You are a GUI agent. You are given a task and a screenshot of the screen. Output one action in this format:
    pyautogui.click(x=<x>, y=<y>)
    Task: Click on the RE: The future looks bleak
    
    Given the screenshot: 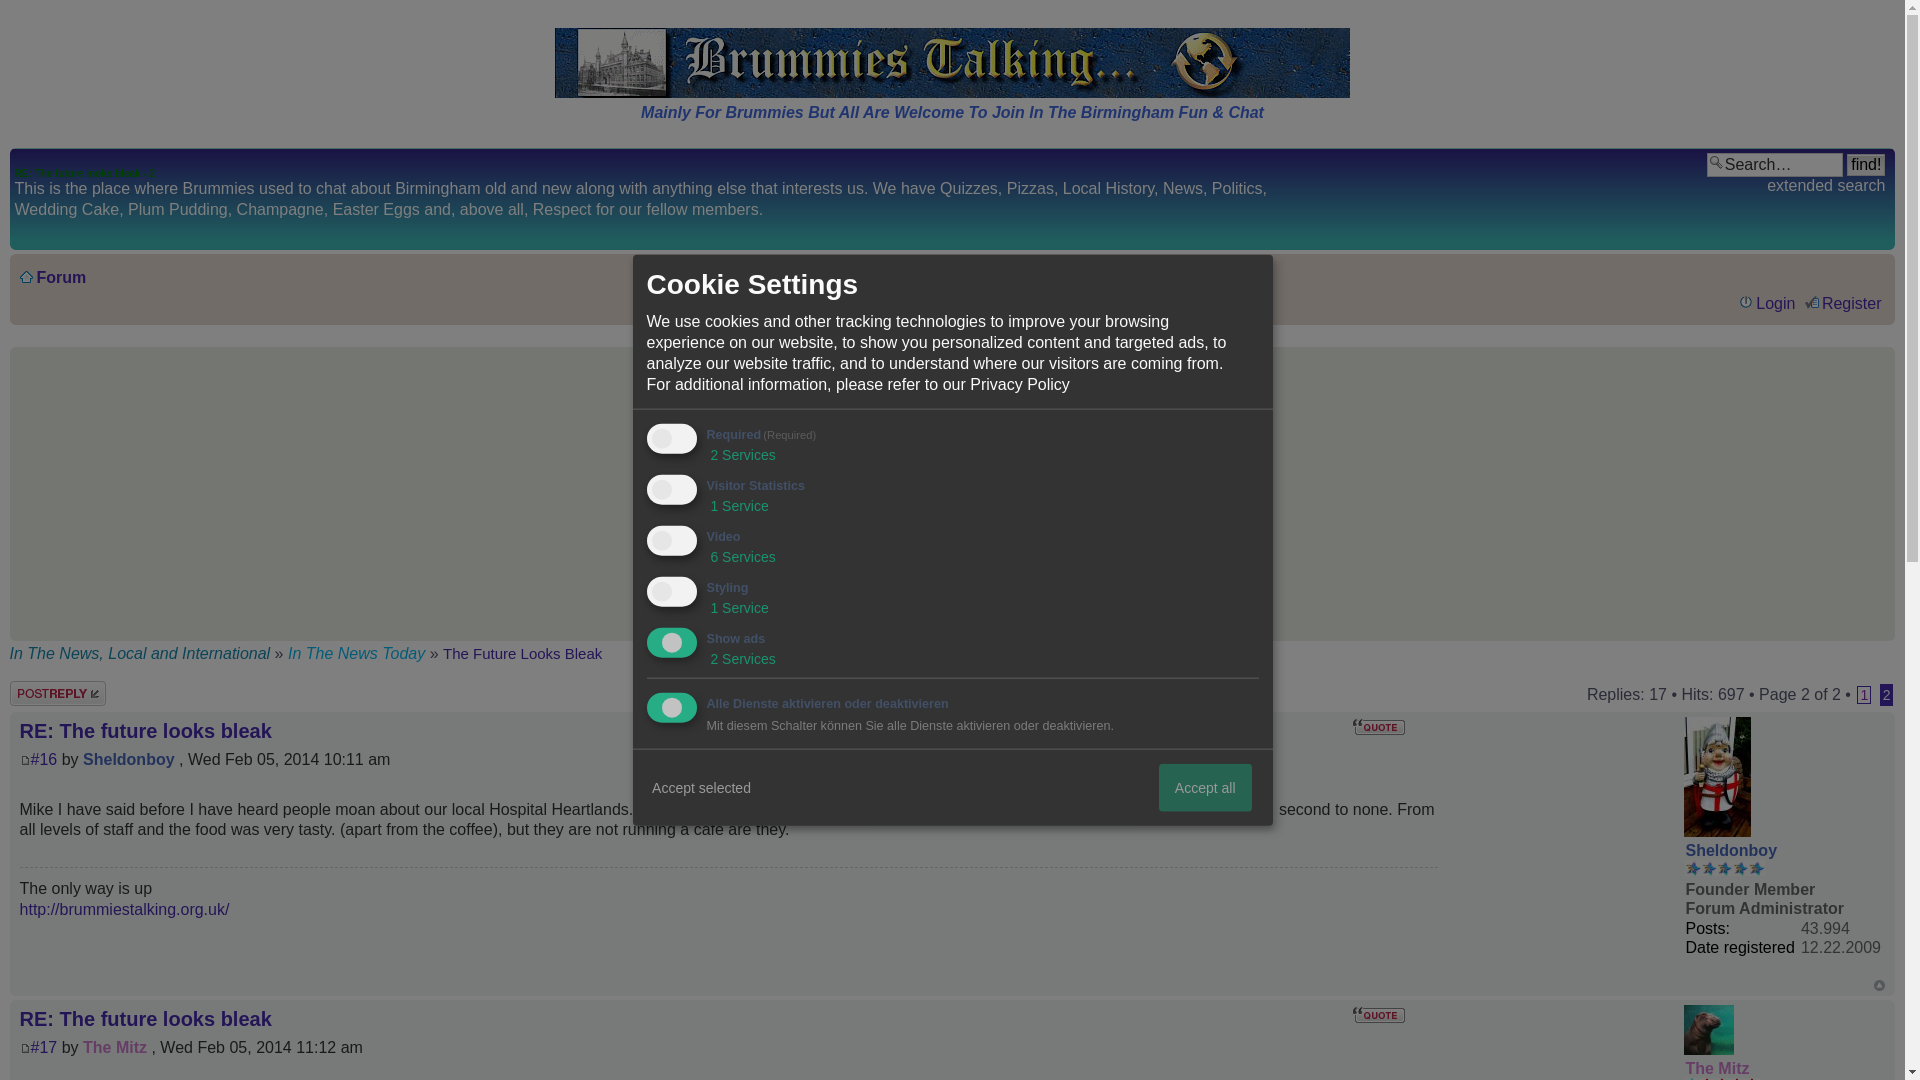 What is the action you would take?
    pyautogui.click(x=44, y=758)
    